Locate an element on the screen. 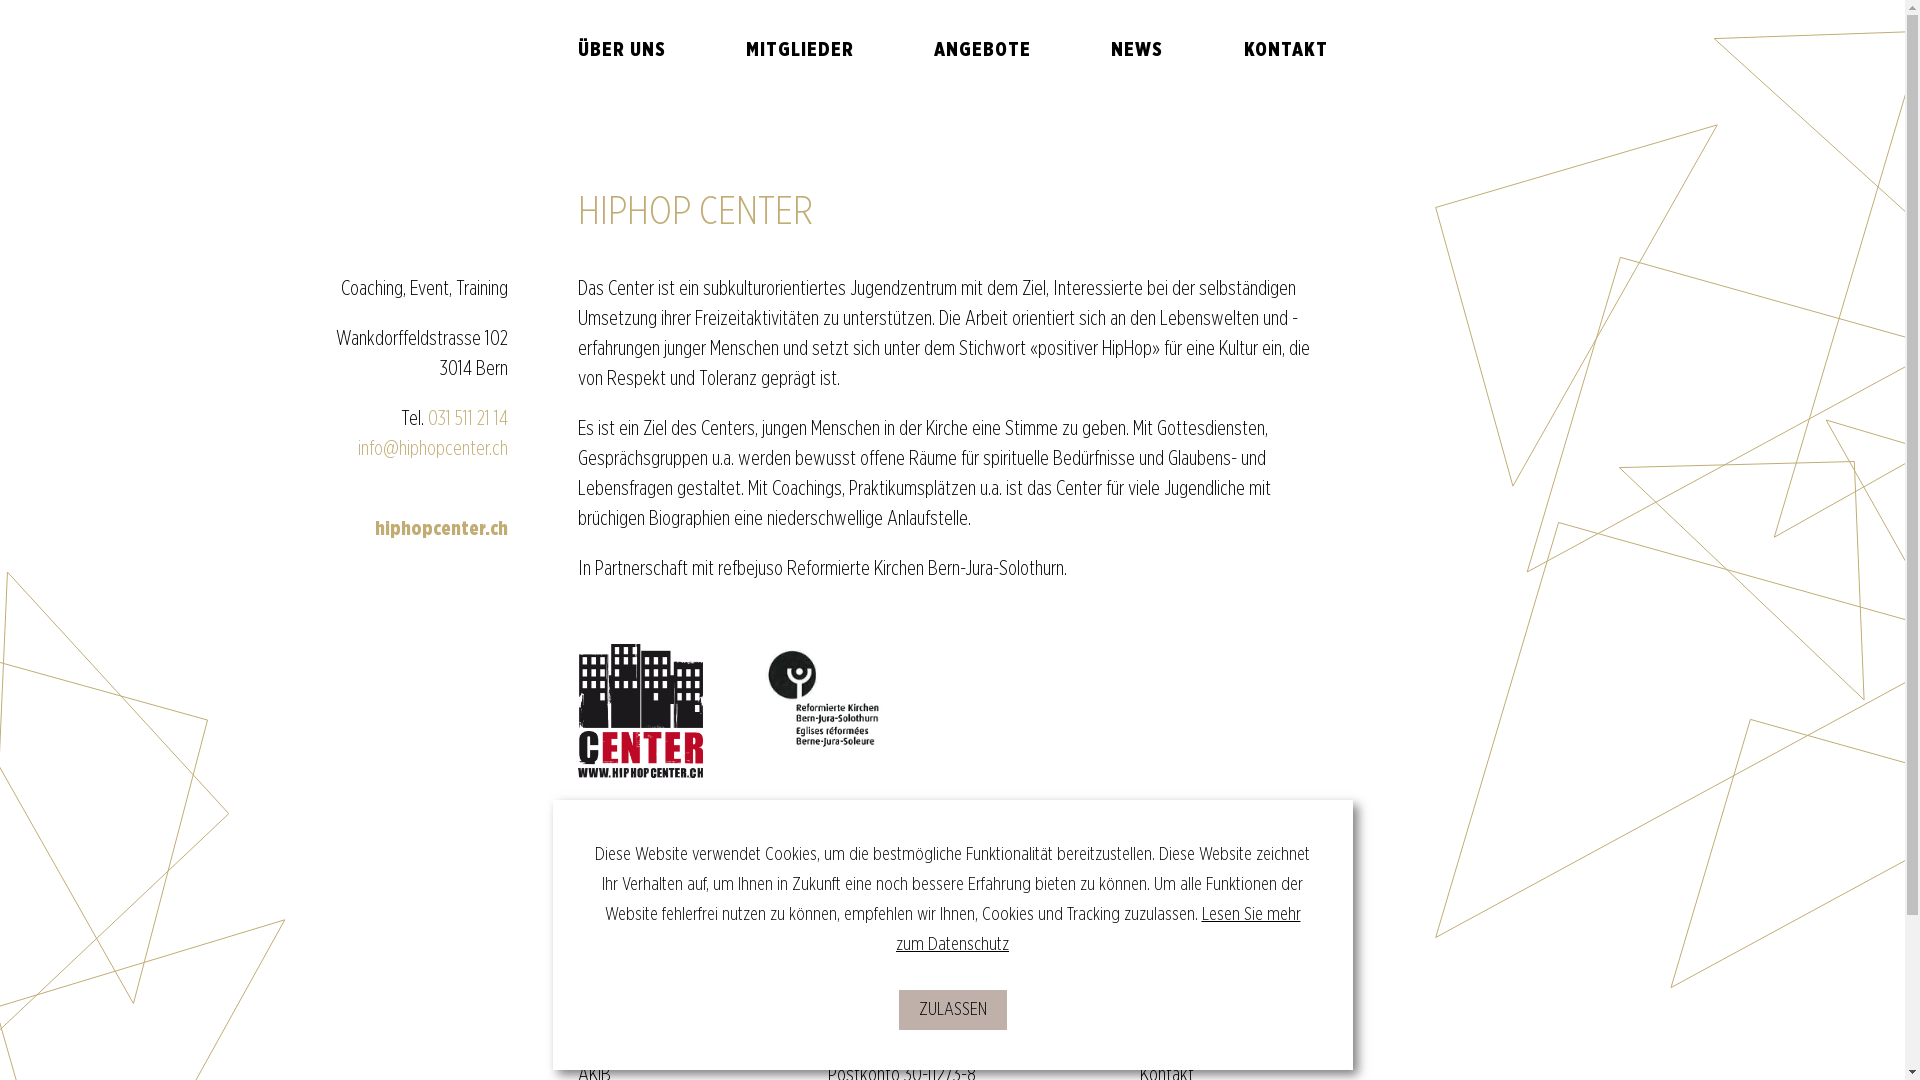 Image resolution: width=1920 pixels, height=1080 pixels. Logo Refbejuso is located at coordinates (828, 700).